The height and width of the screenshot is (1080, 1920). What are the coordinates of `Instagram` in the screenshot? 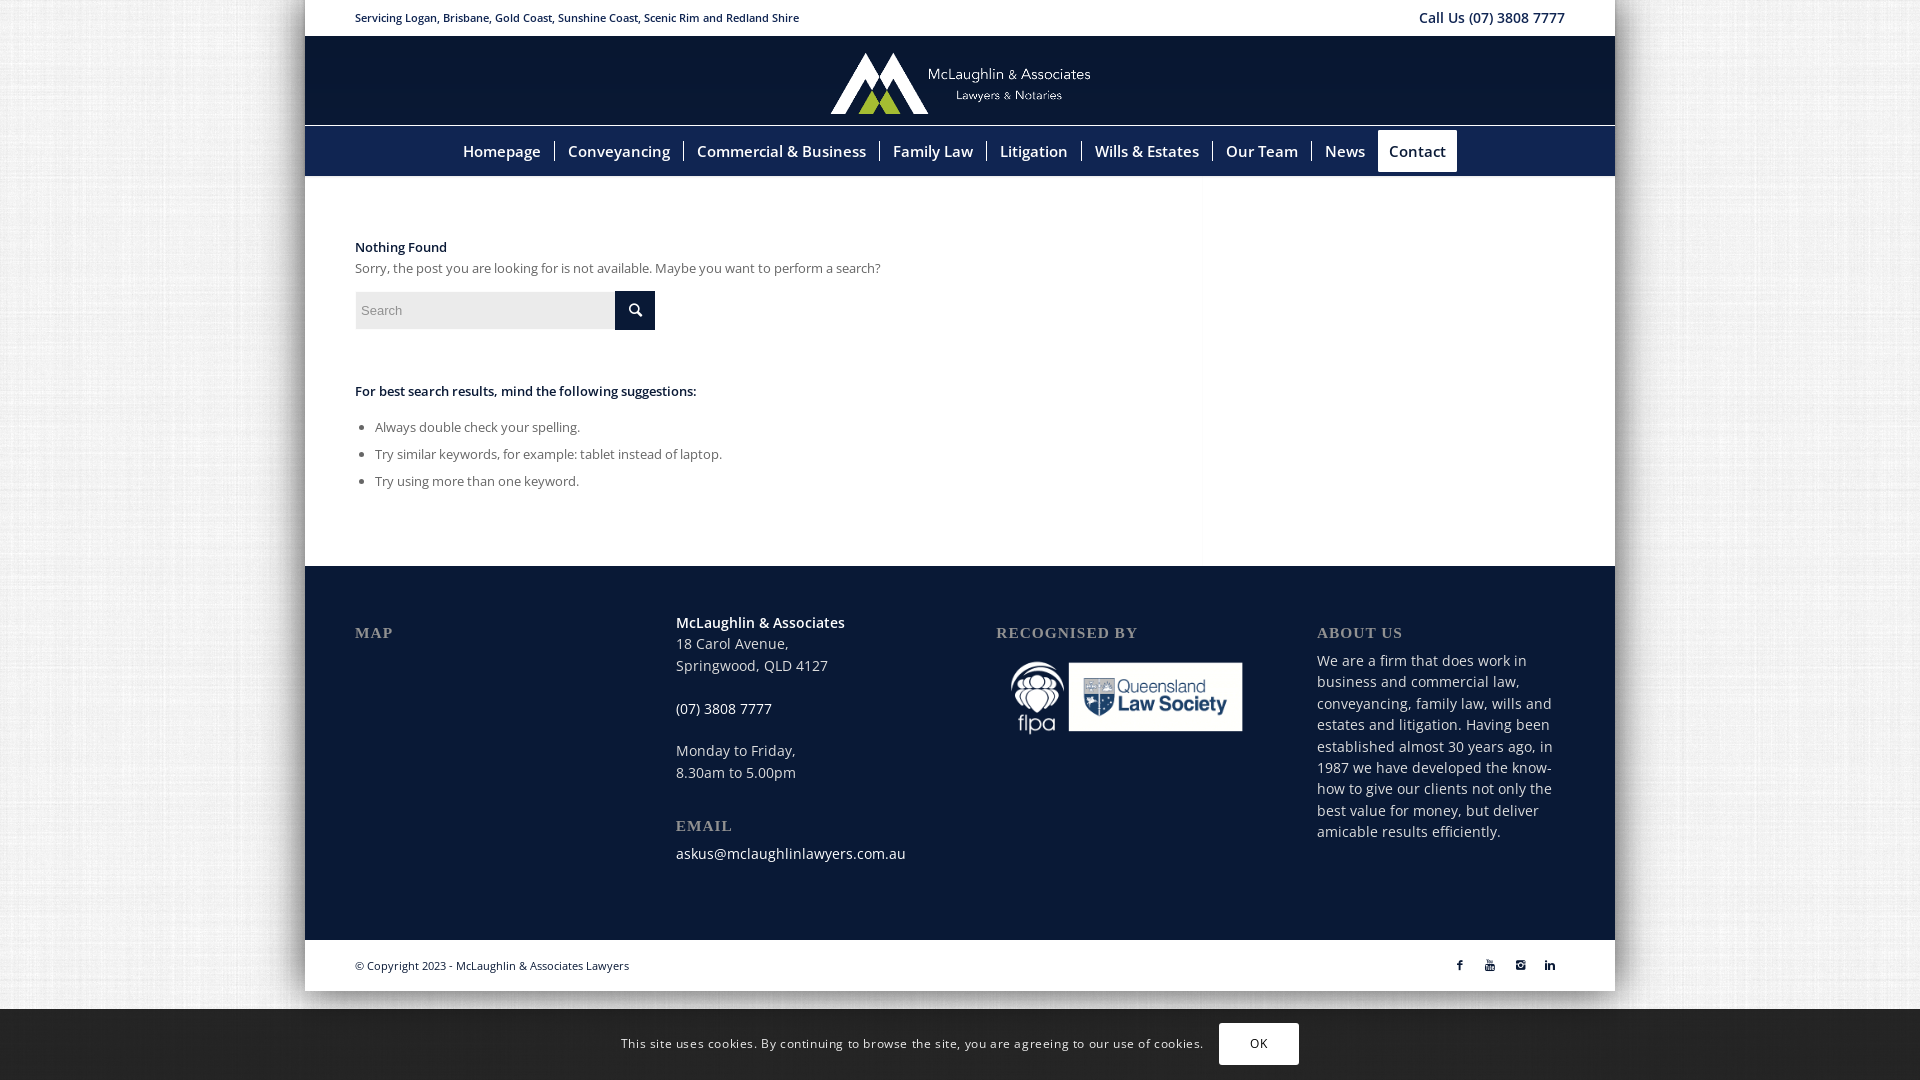 It's located at (1520, 965).